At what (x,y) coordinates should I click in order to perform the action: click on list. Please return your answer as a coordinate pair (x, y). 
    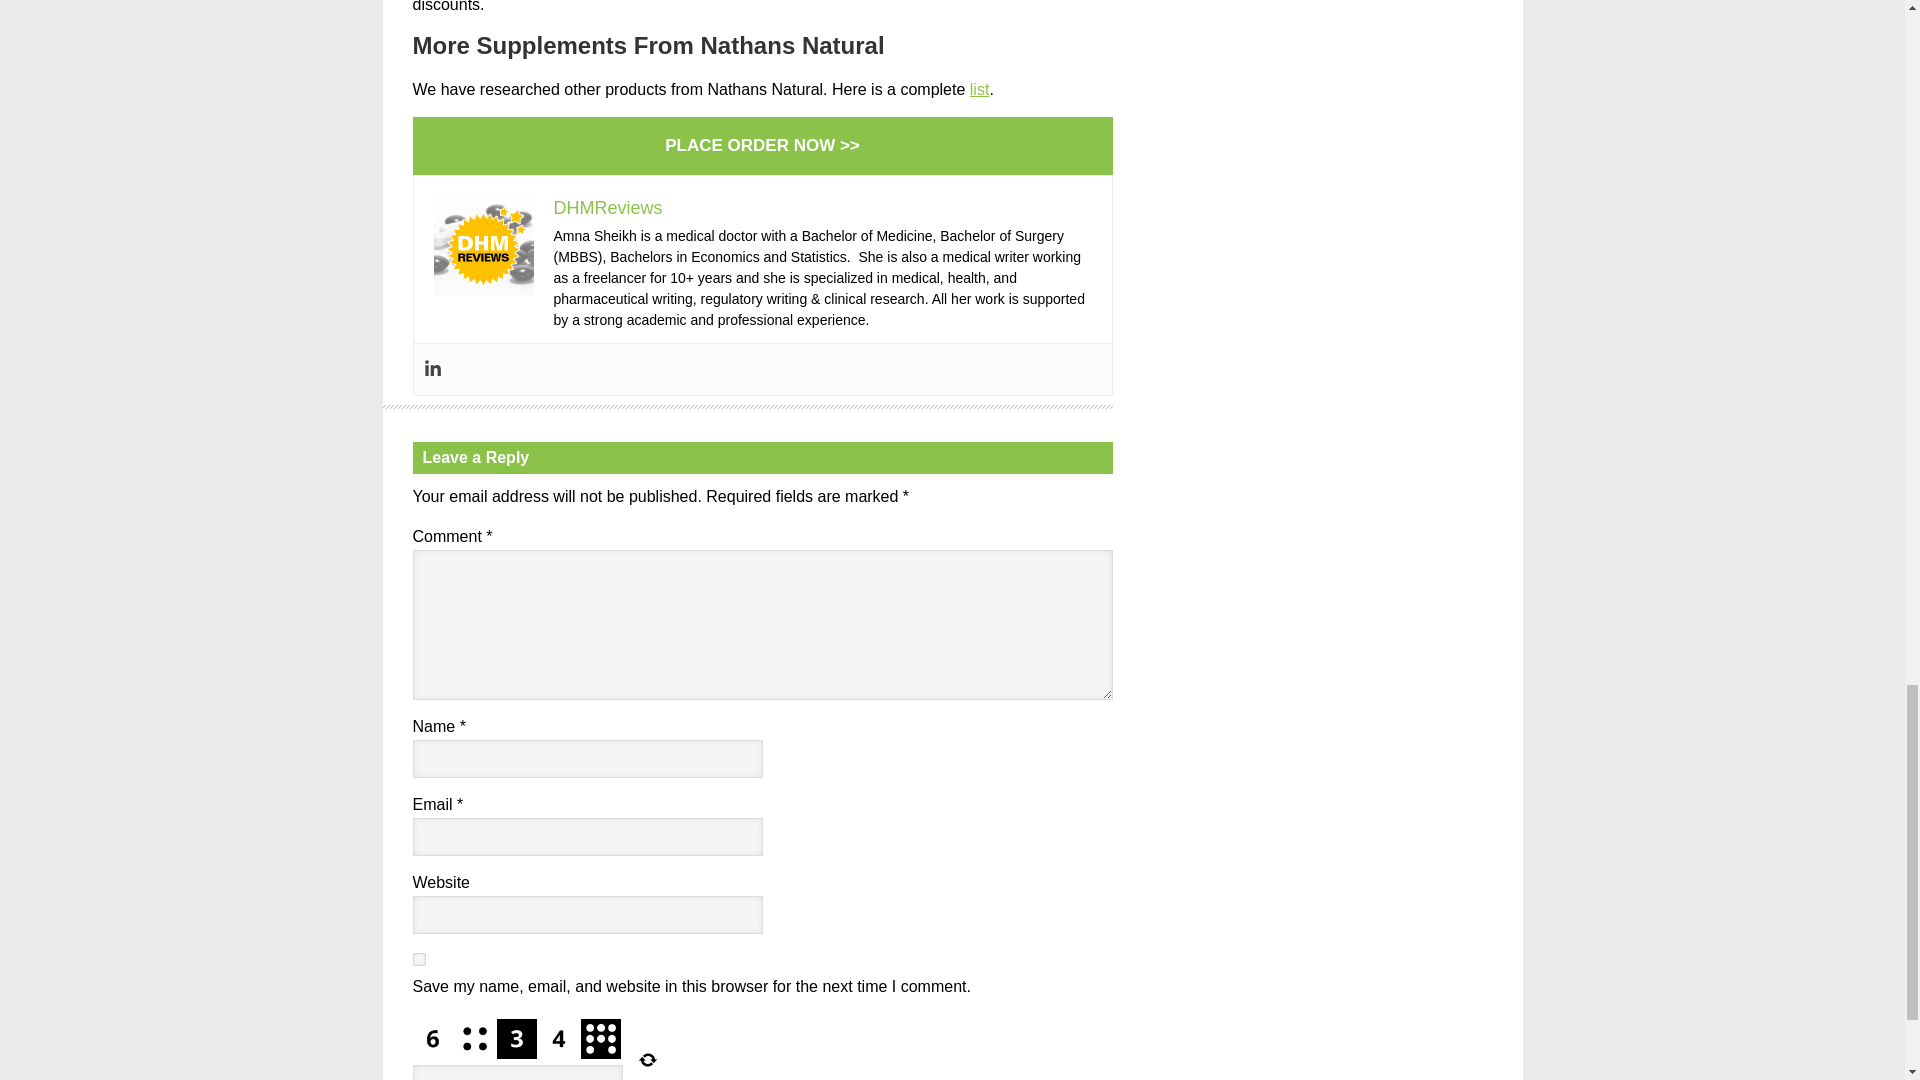
    Looking at the image, I should click on (980, 90).